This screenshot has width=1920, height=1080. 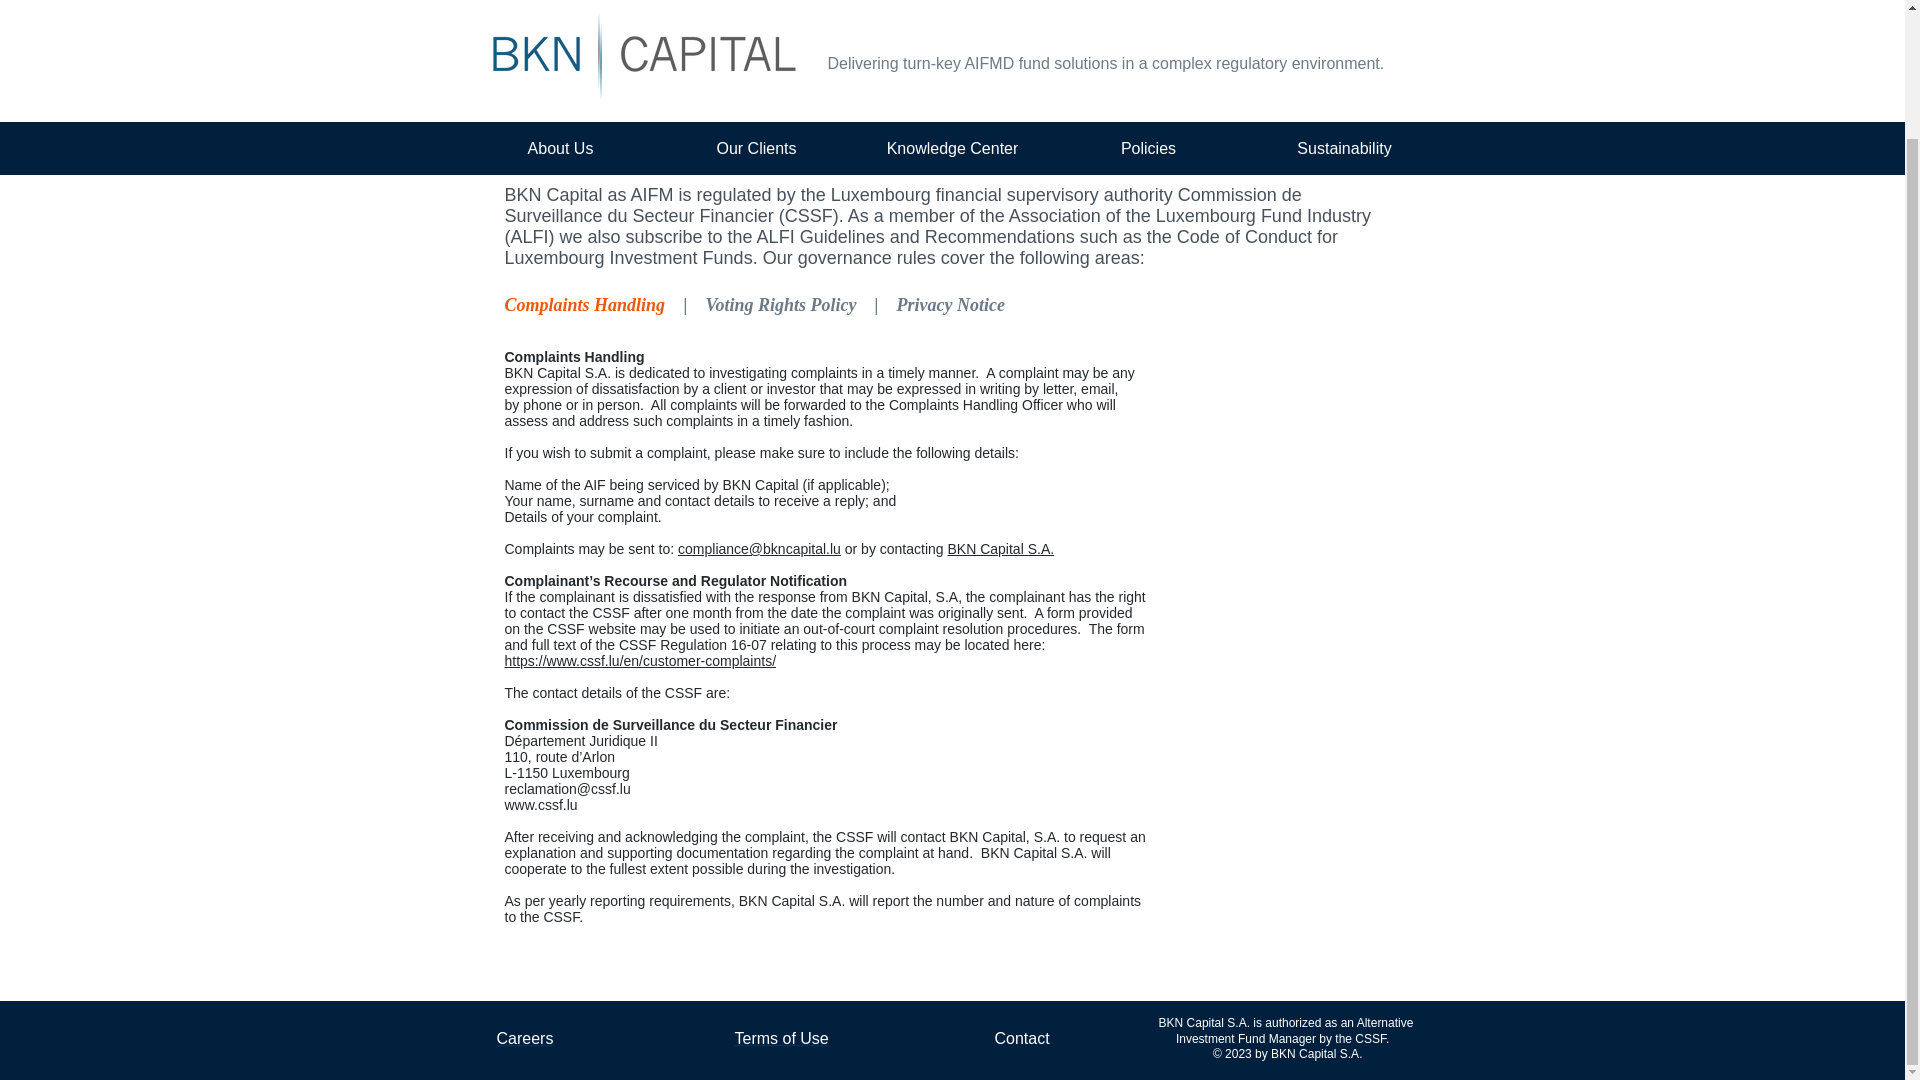 I want to click on Voting Rights Policy, so click(x=781, y=304).